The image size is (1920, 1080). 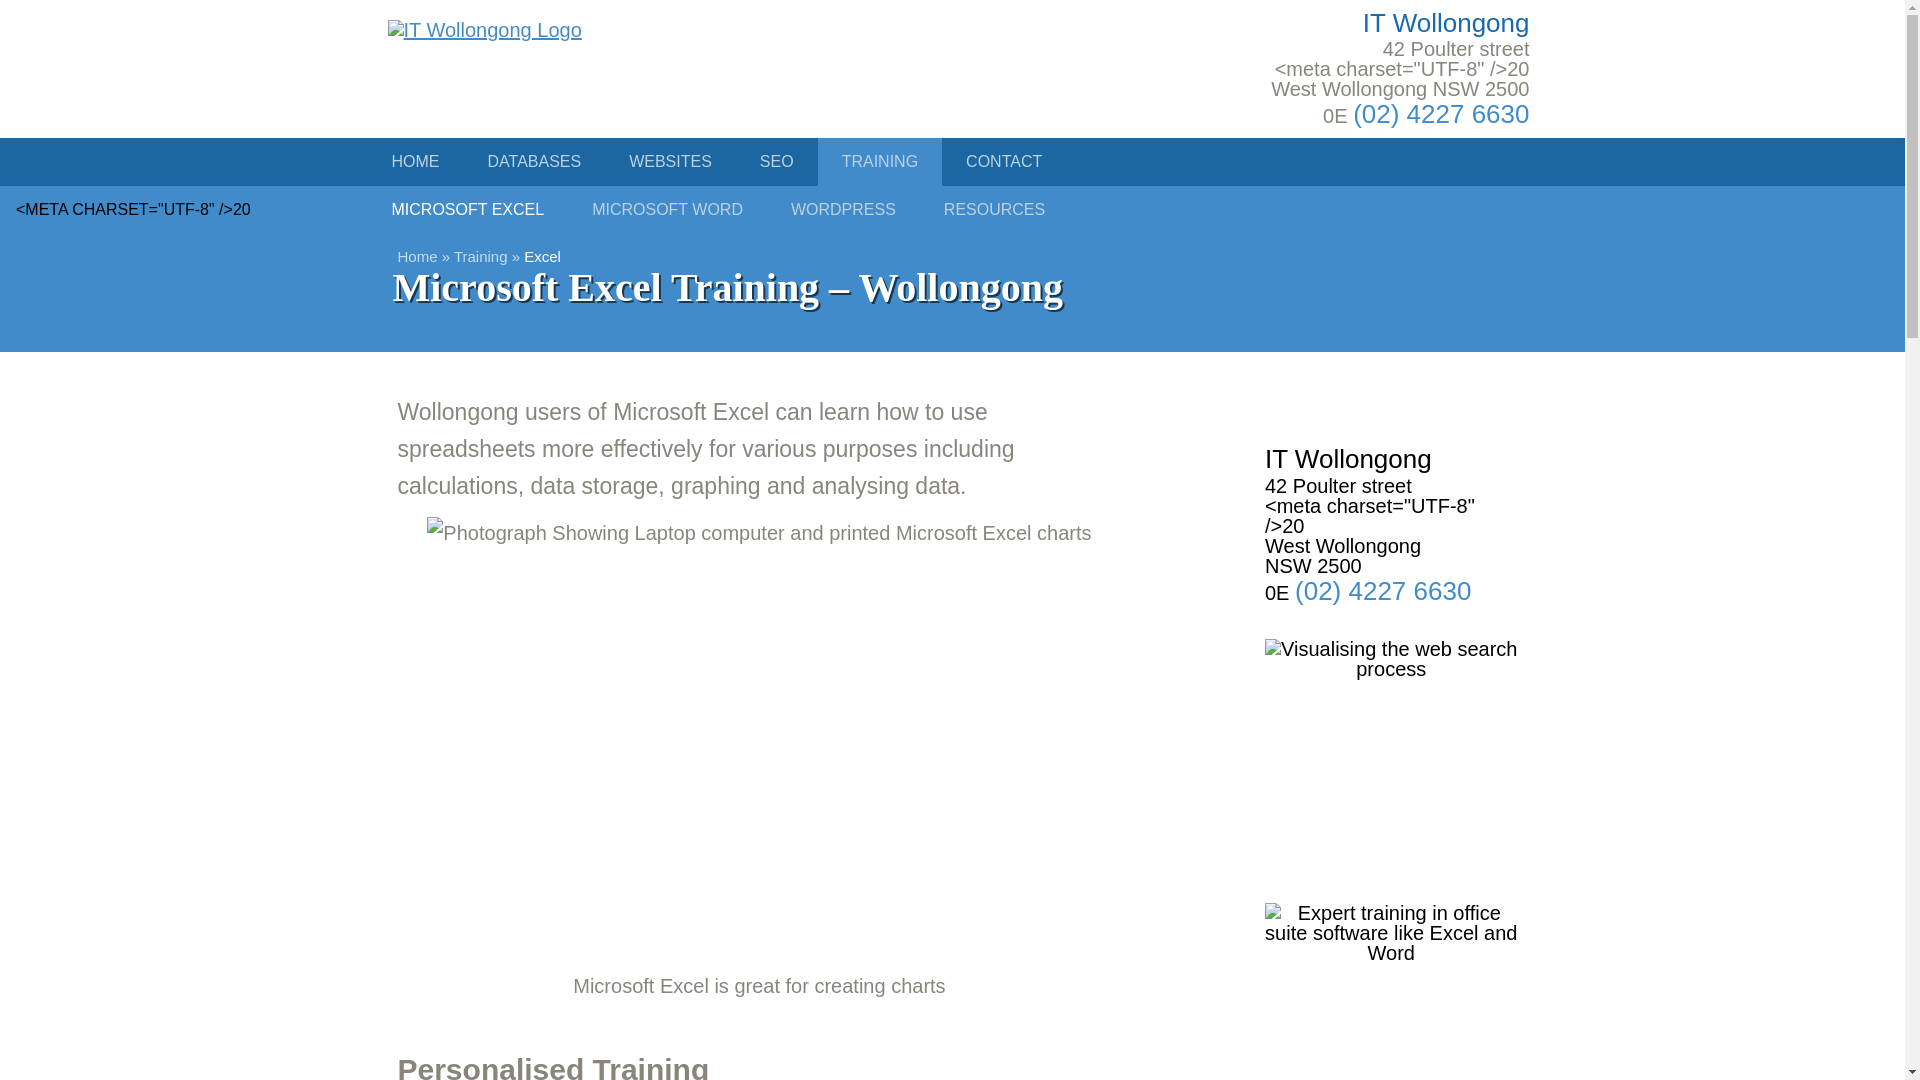 What do you see at coordinates (982, 210) in the screenshot?
I see `GUIDE` at bounding box center [982, 210].